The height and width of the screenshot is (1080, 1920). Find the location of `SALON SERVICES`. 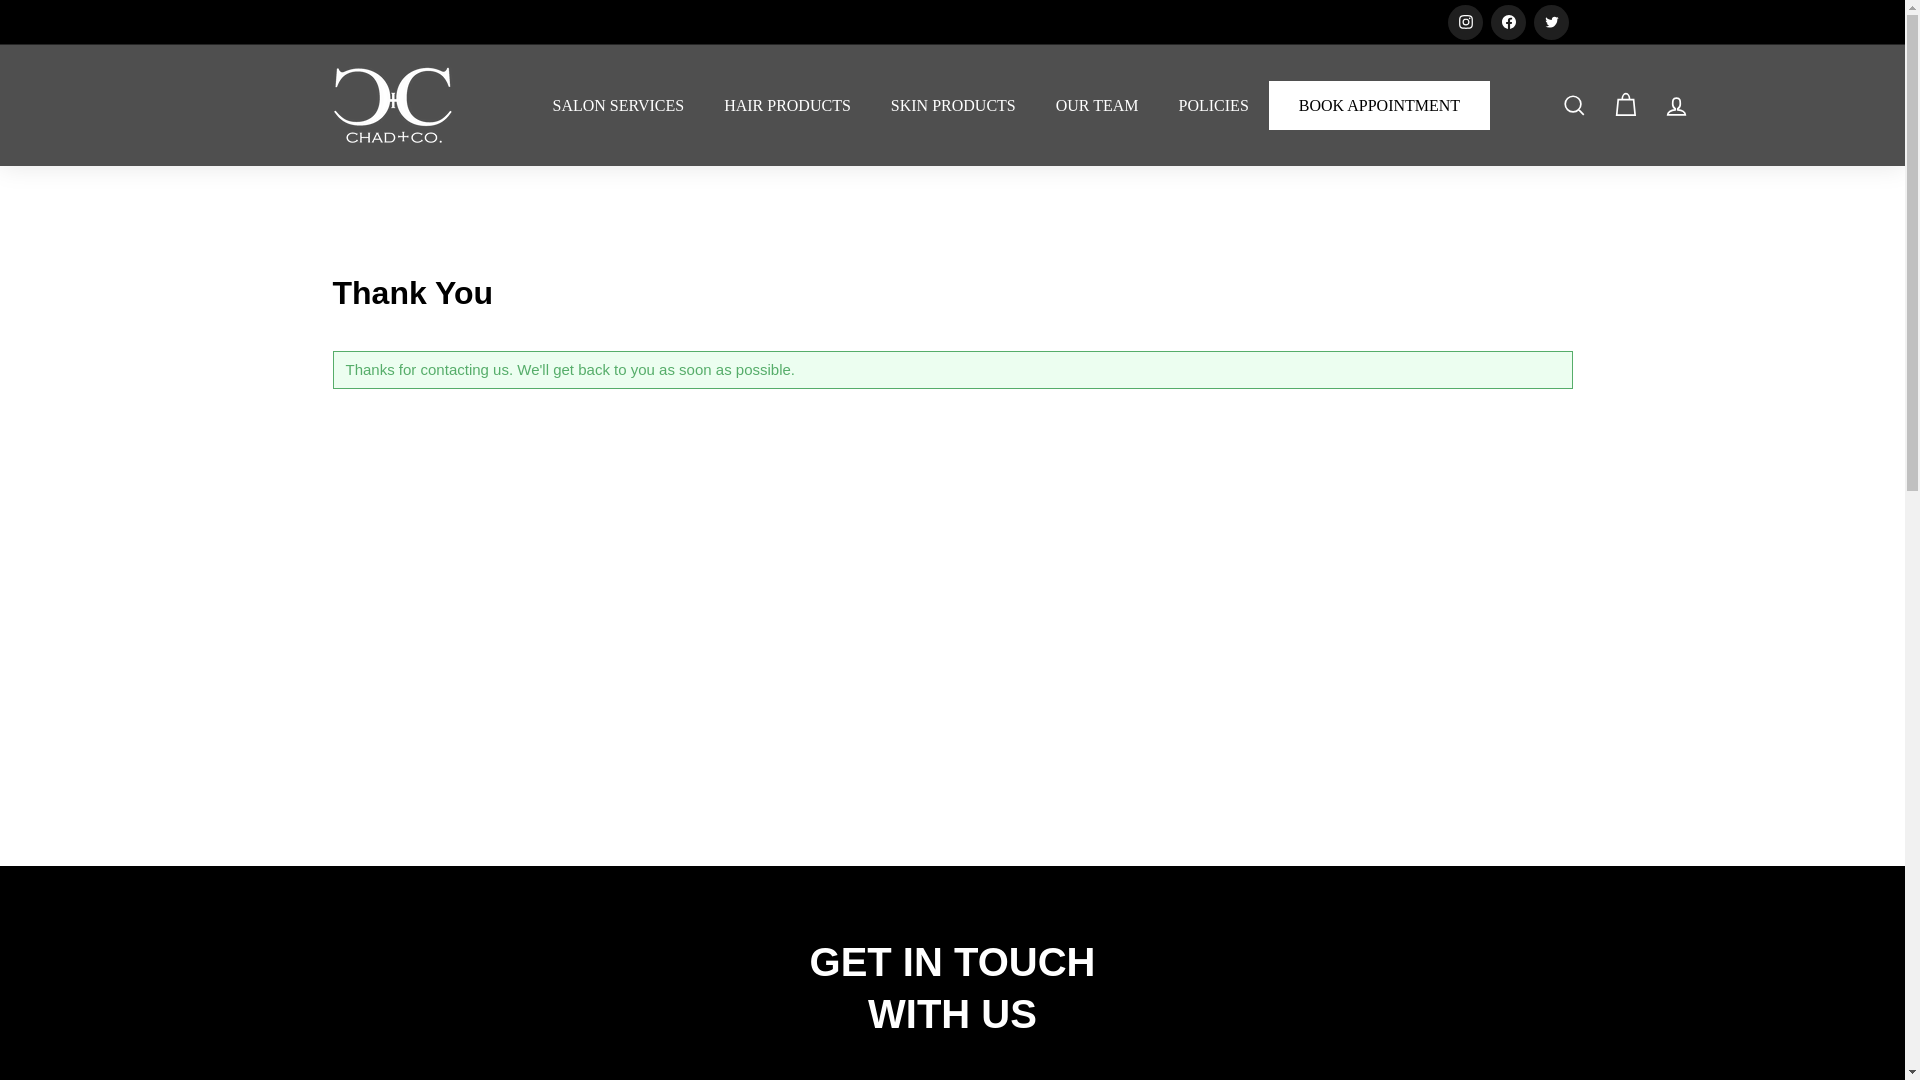

SALON SERVICES is located at coordinates (618, 106).